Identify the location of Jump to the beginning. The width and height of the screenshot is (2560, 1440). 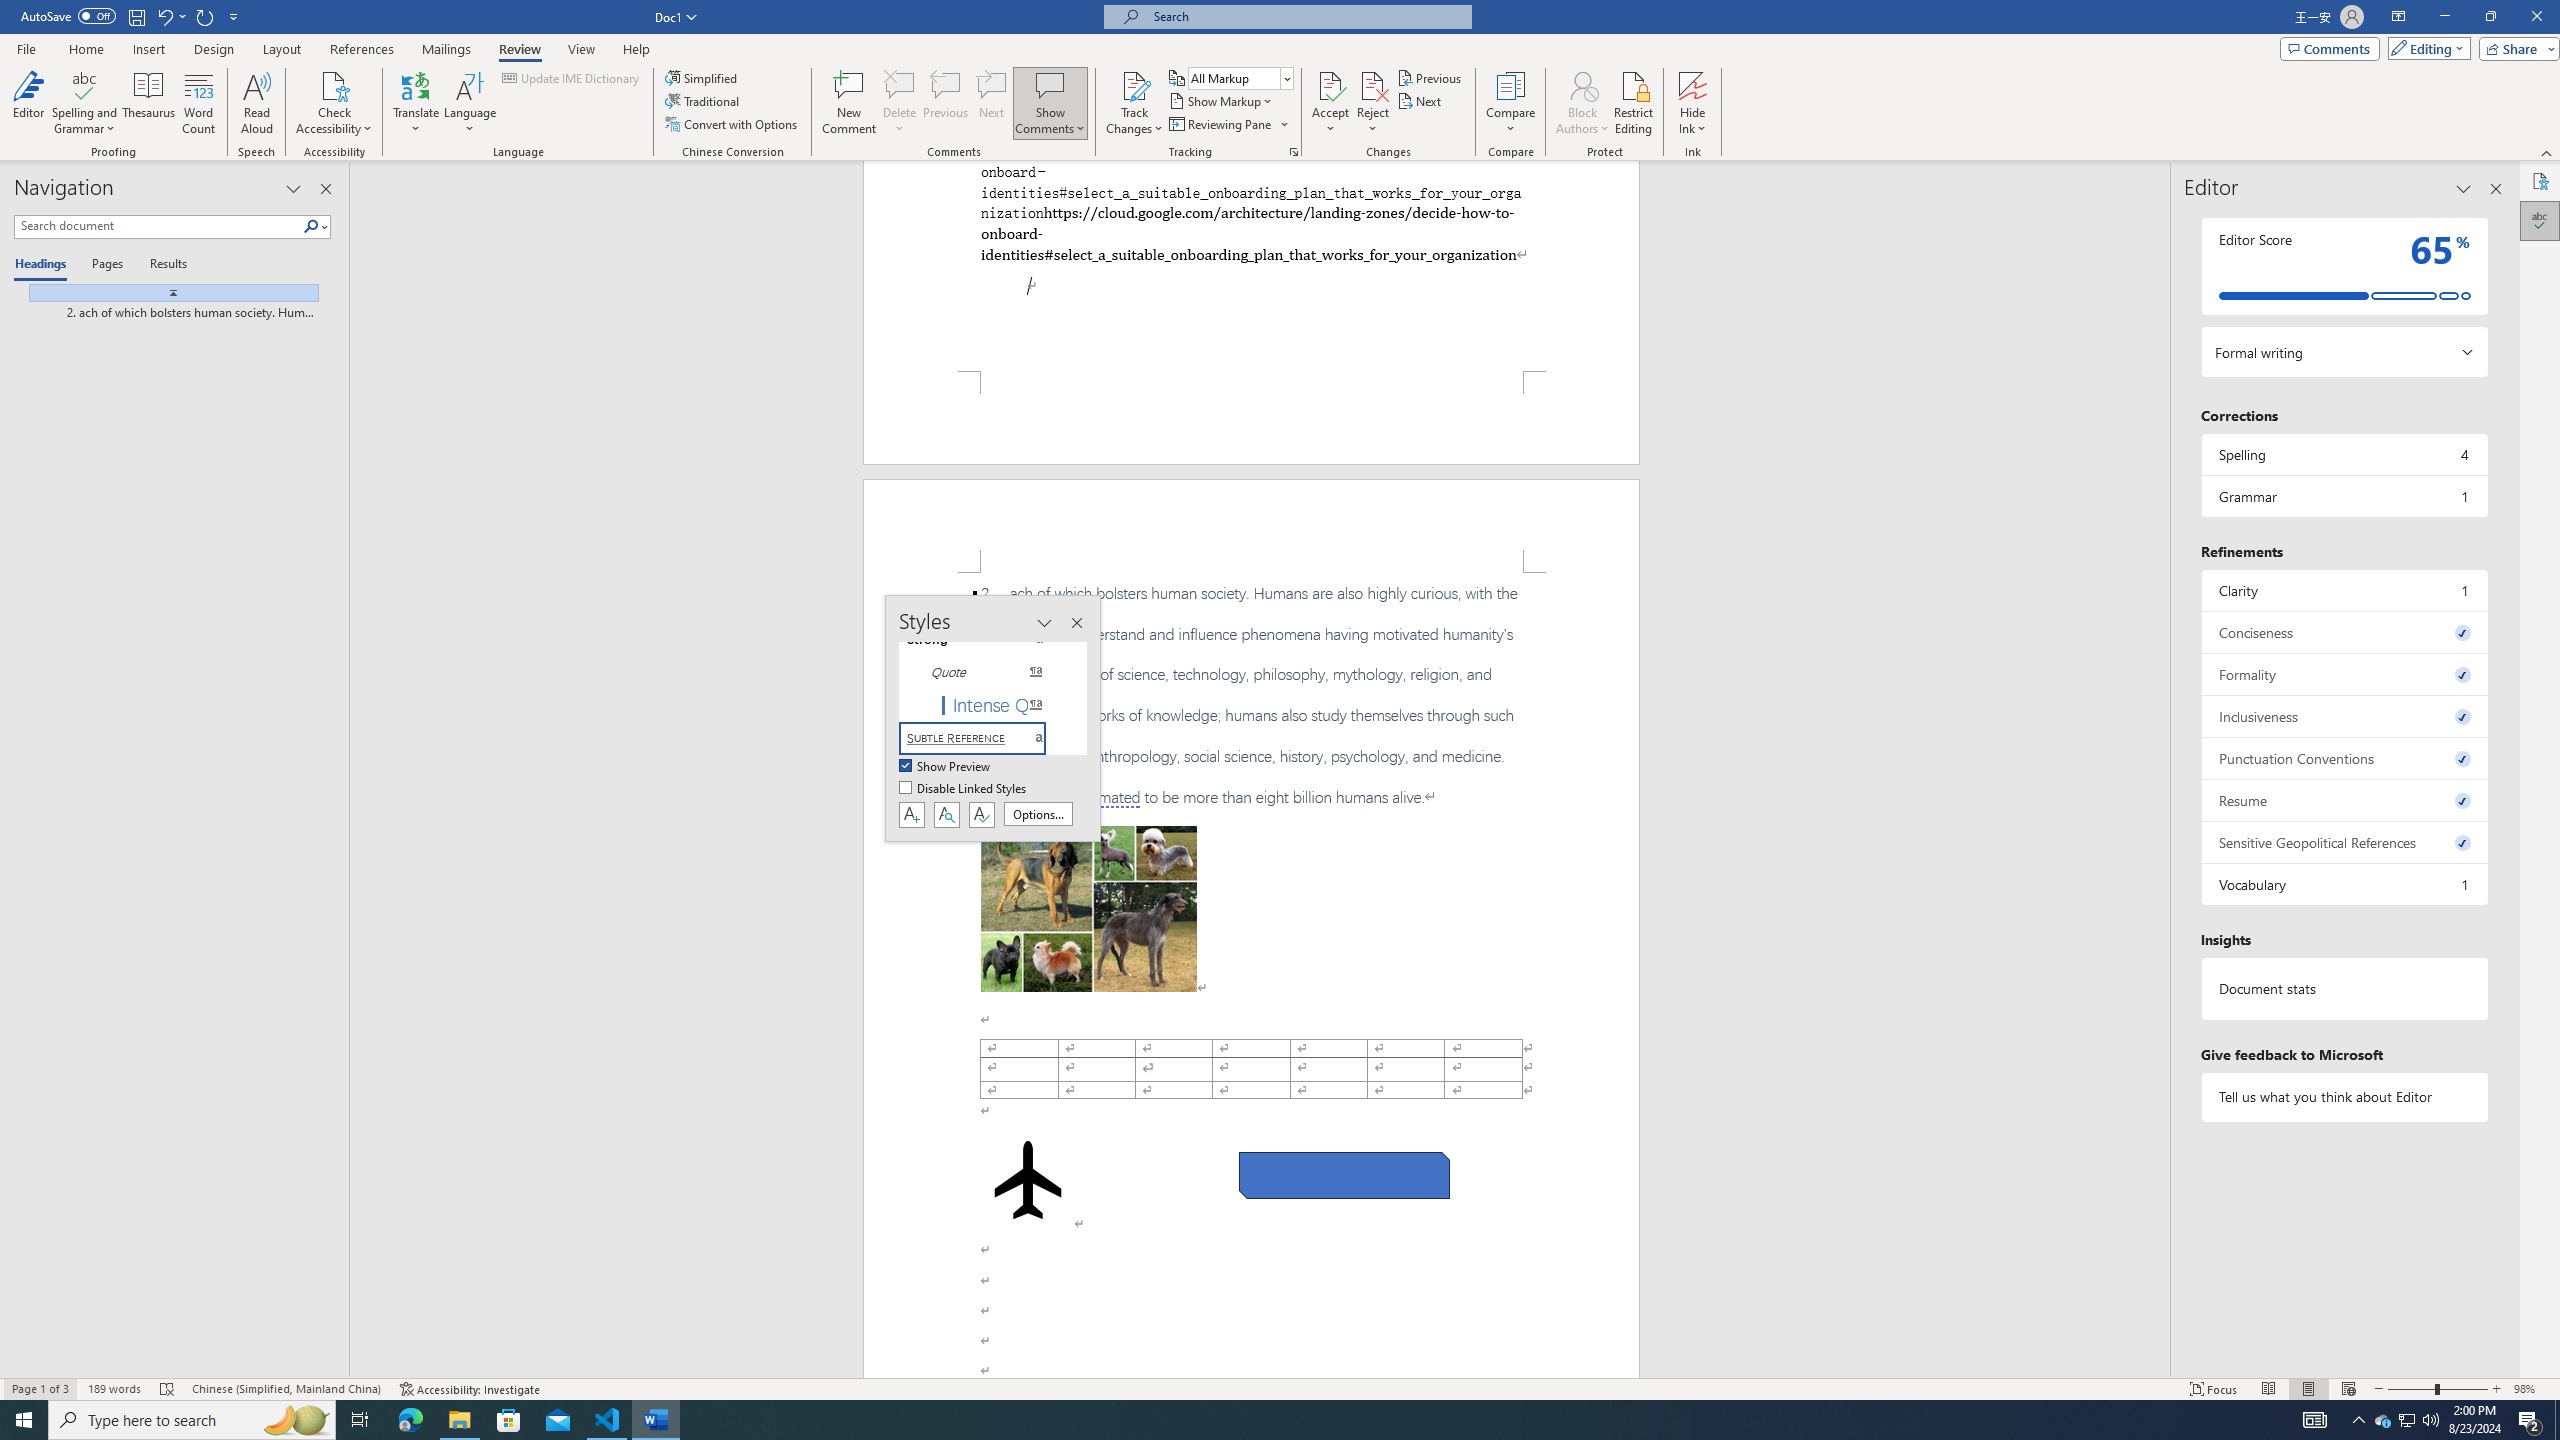
(166, 292).